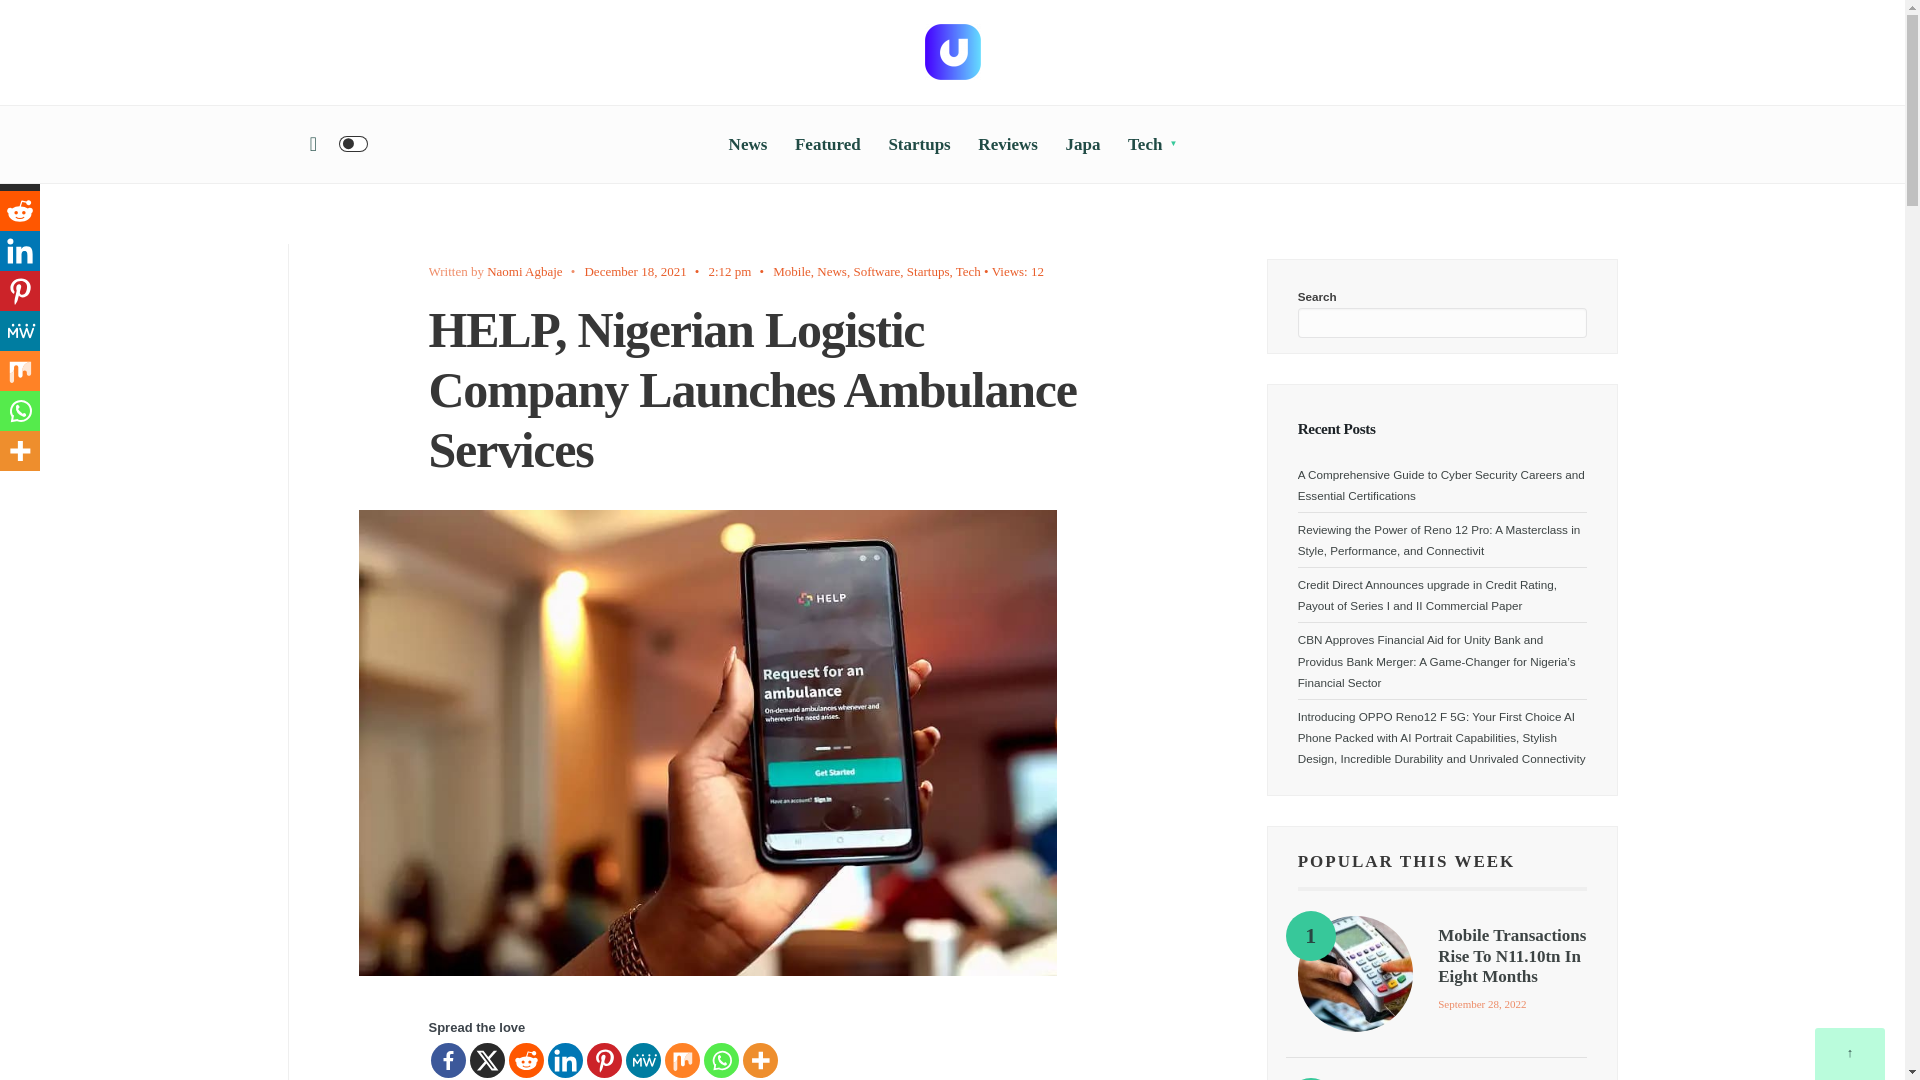 Image resolution: width=1920 pixels, height=1080 pixels. Describe the element at coordinates (792, 270) in the screenshot. I see `Mobile` at that location.